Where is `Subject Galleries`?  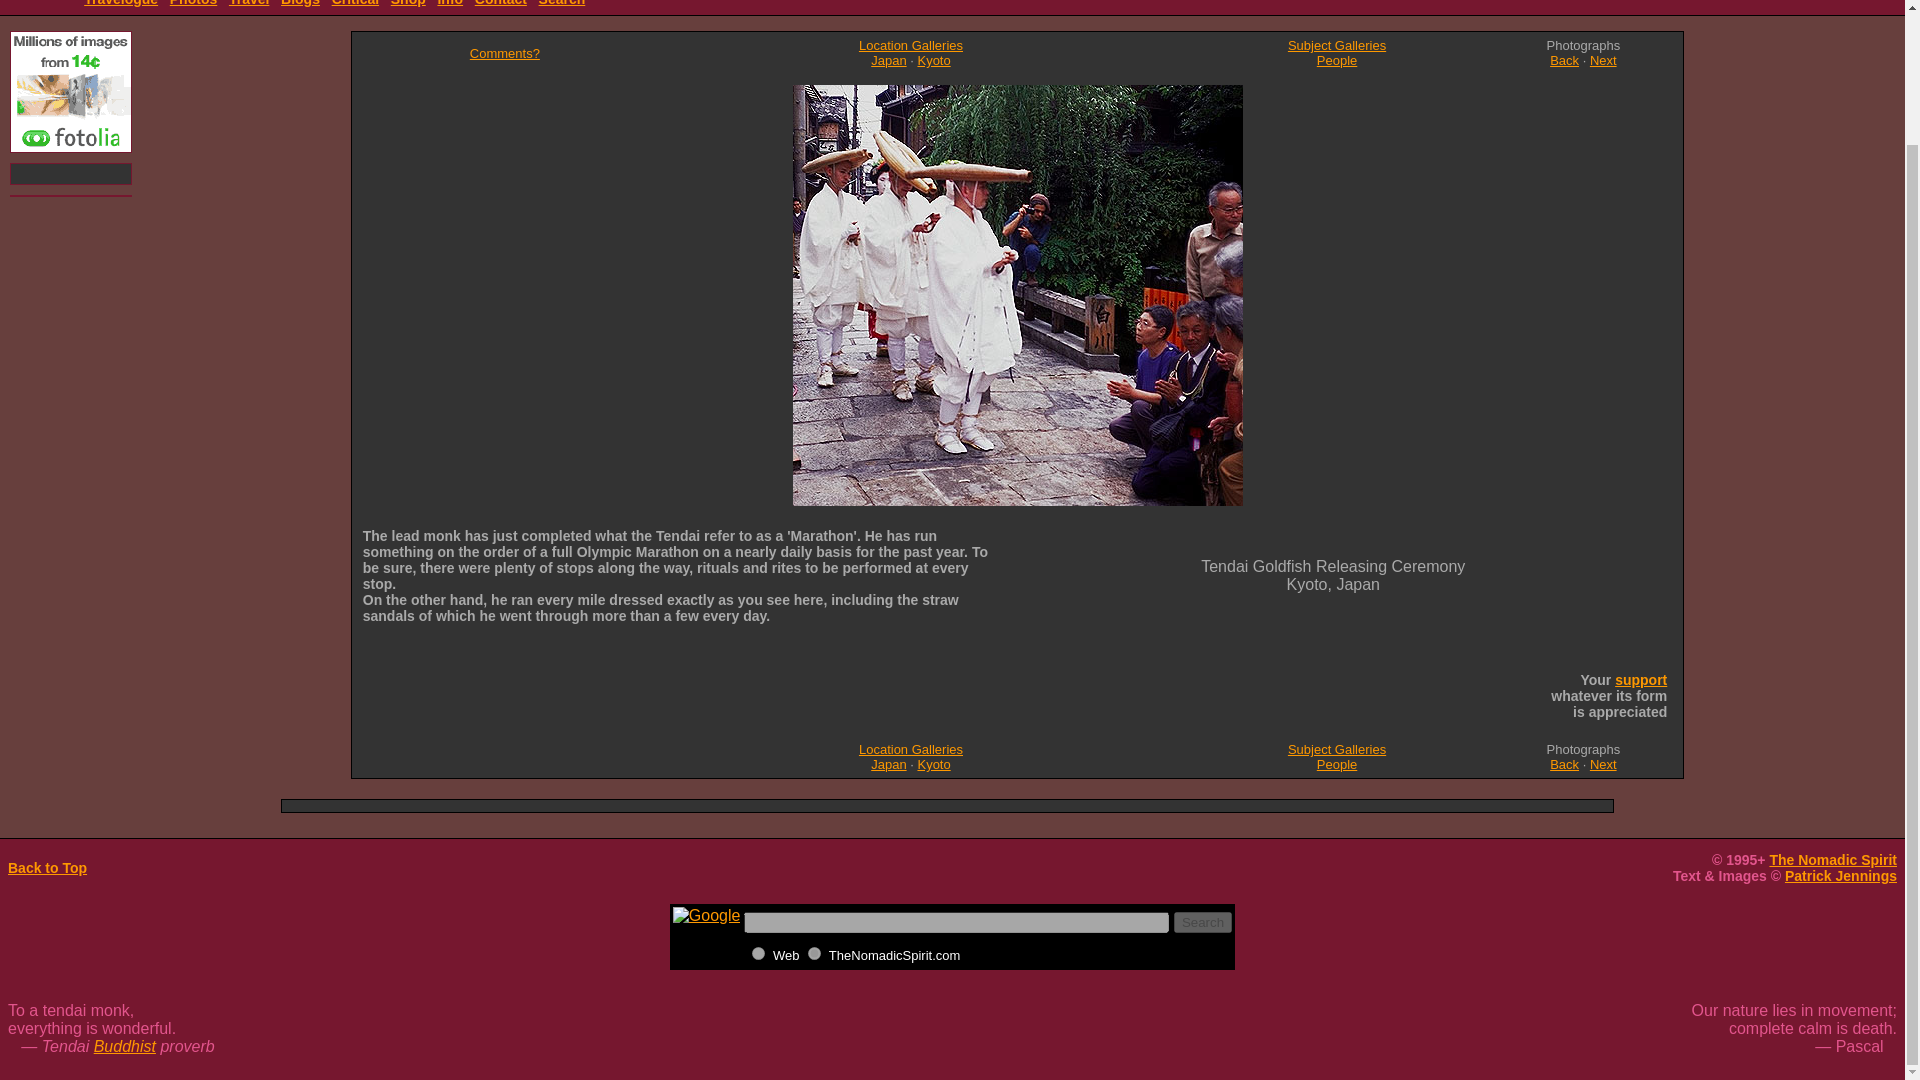
Subject Galleries is located at coordinates (1337, 749).